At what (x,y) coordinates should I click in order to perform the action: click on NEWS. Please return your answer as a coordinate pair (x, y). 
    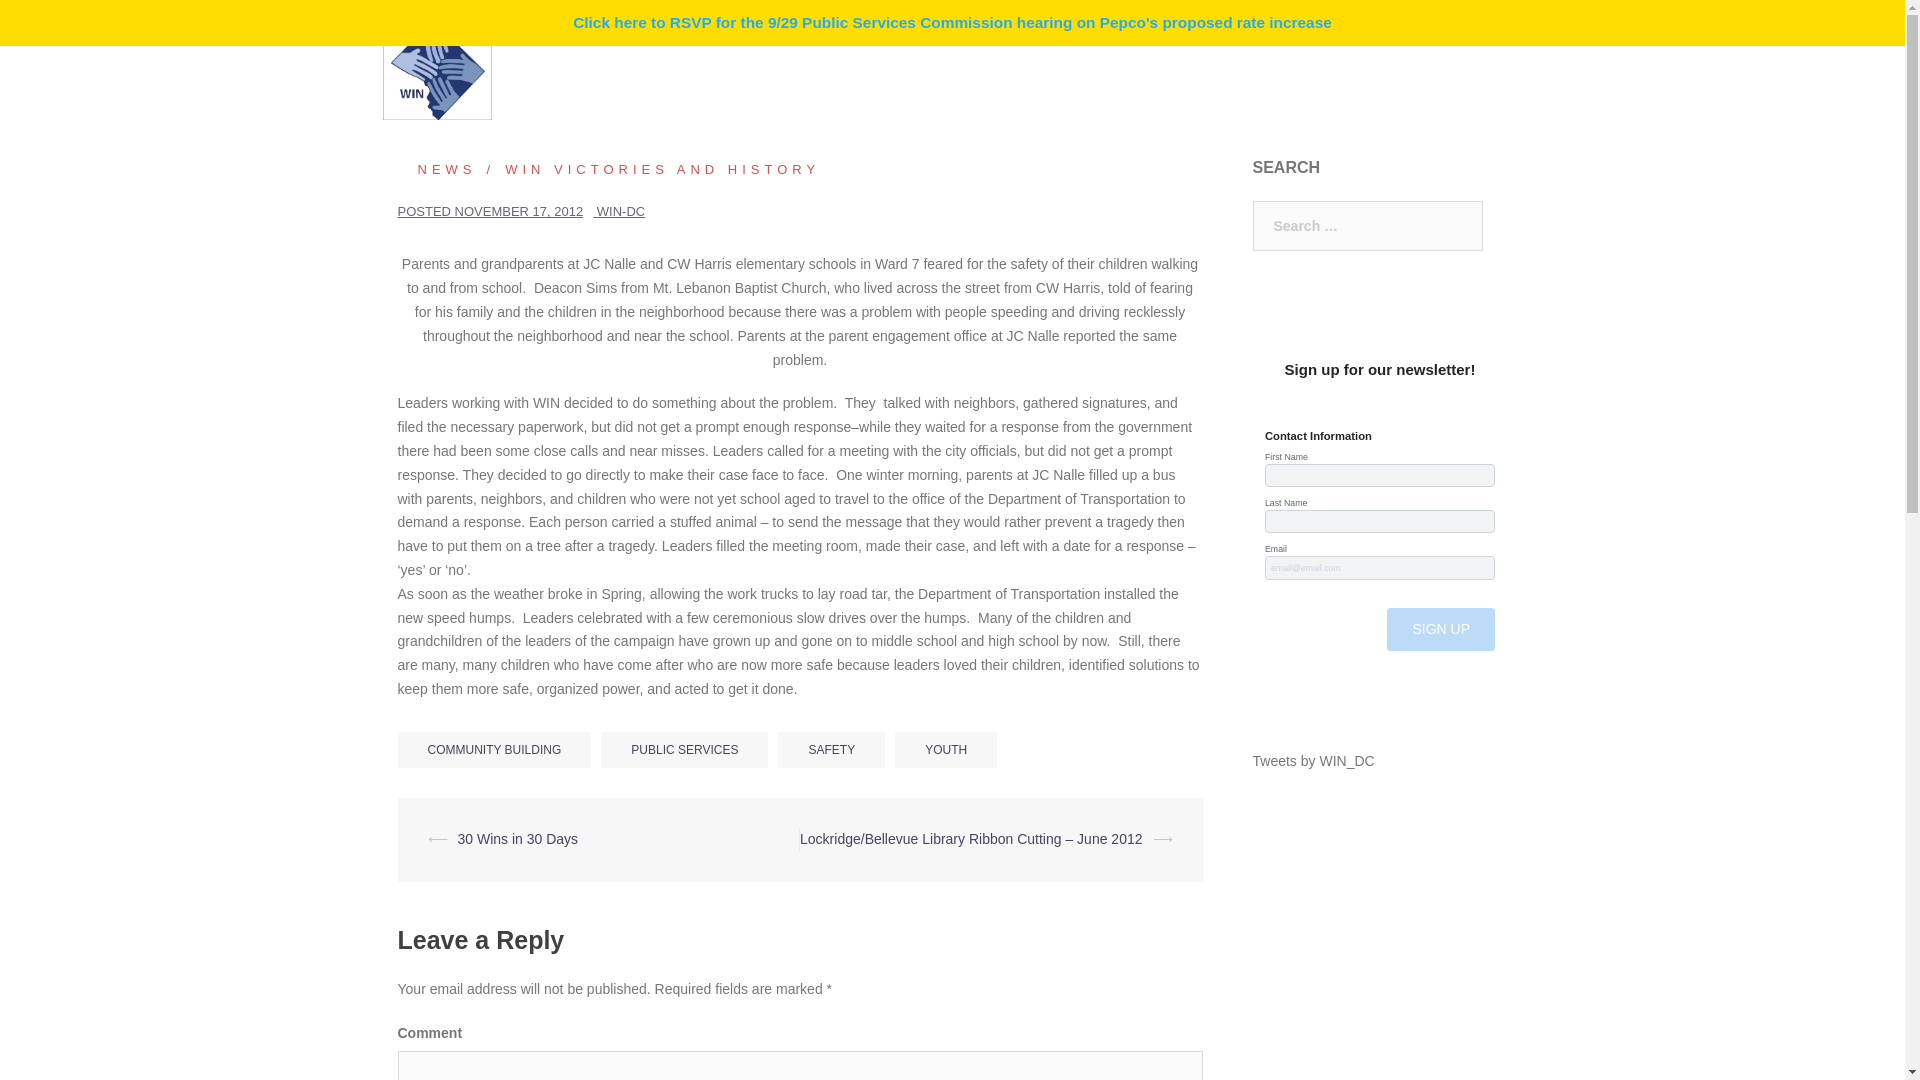
    Looking at the image, I should click on (436, 170).